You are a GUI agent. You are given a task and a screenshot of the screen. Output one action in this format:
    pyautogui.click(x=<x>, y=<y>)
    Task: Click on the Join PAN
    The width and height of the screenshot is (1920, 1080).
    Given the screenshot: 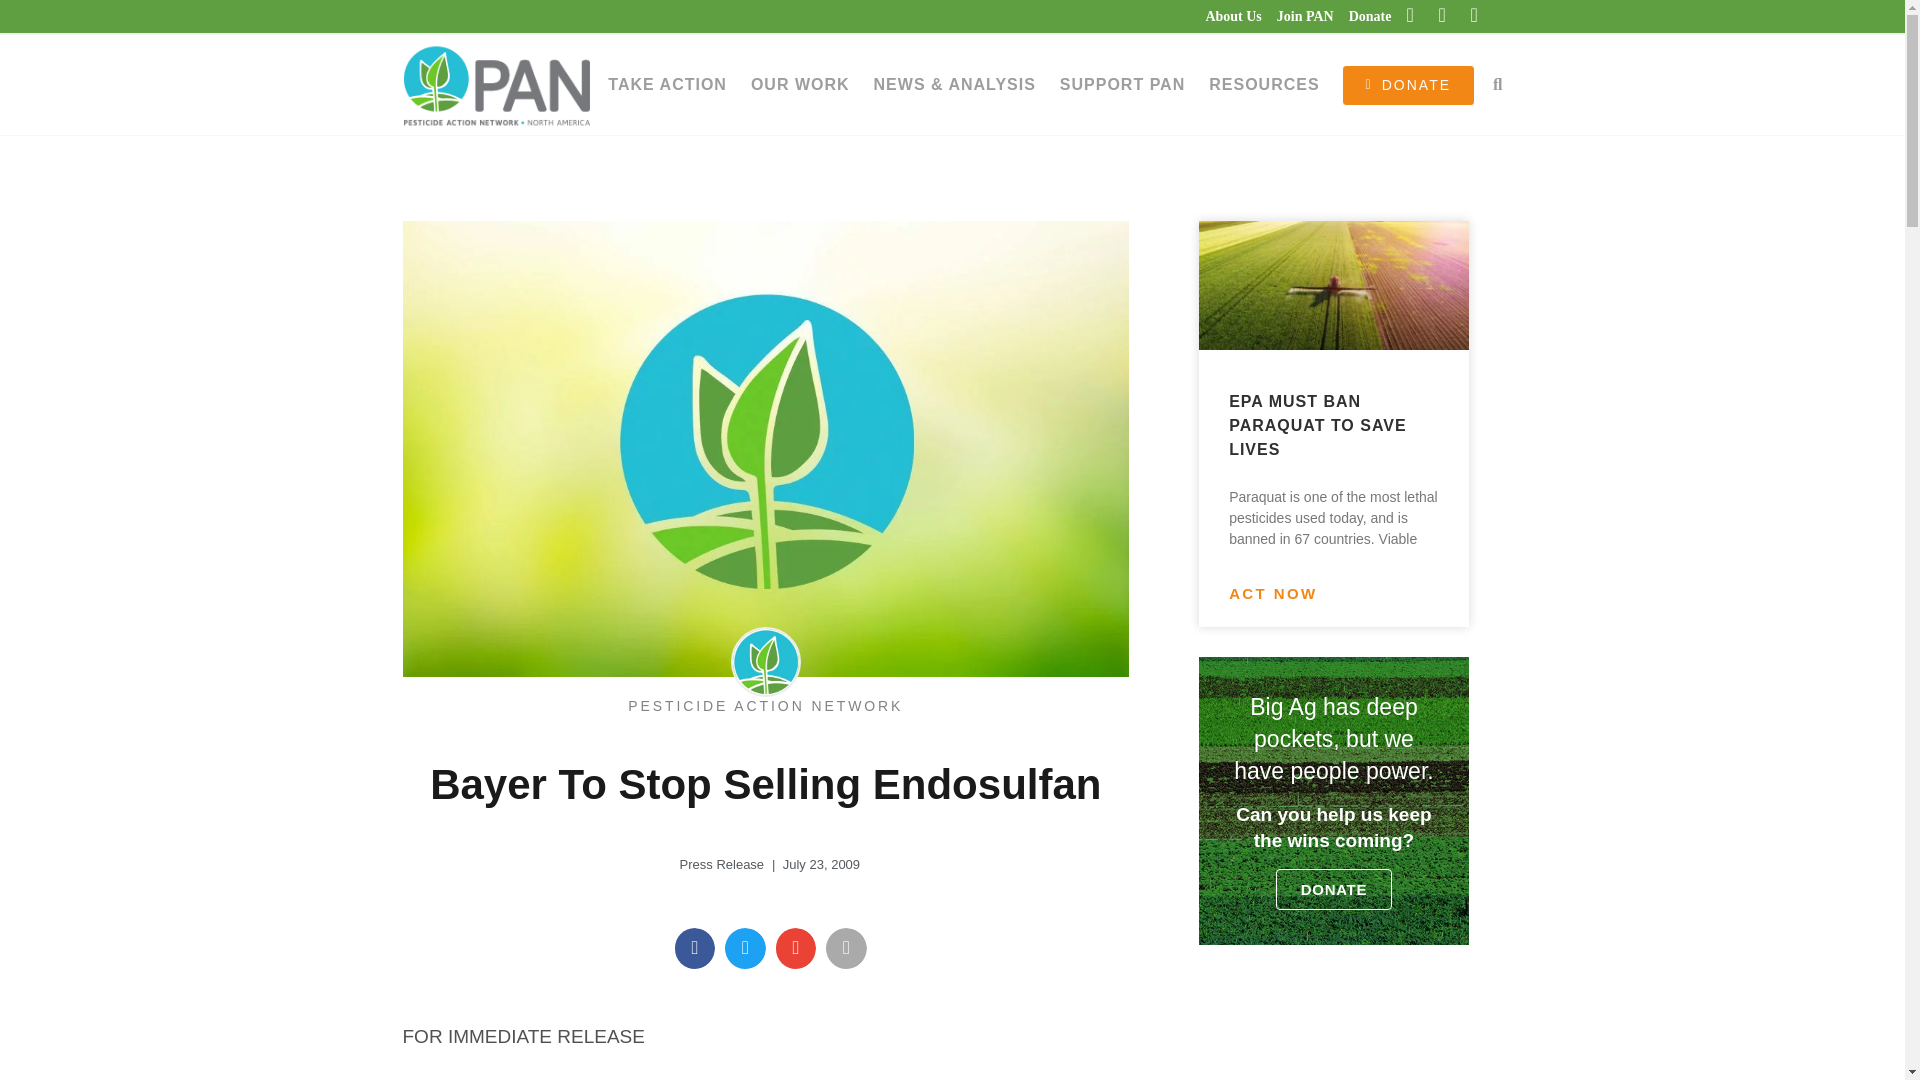 What is the action you would take?
    pyautogui.click(x=1298, y=16)
    